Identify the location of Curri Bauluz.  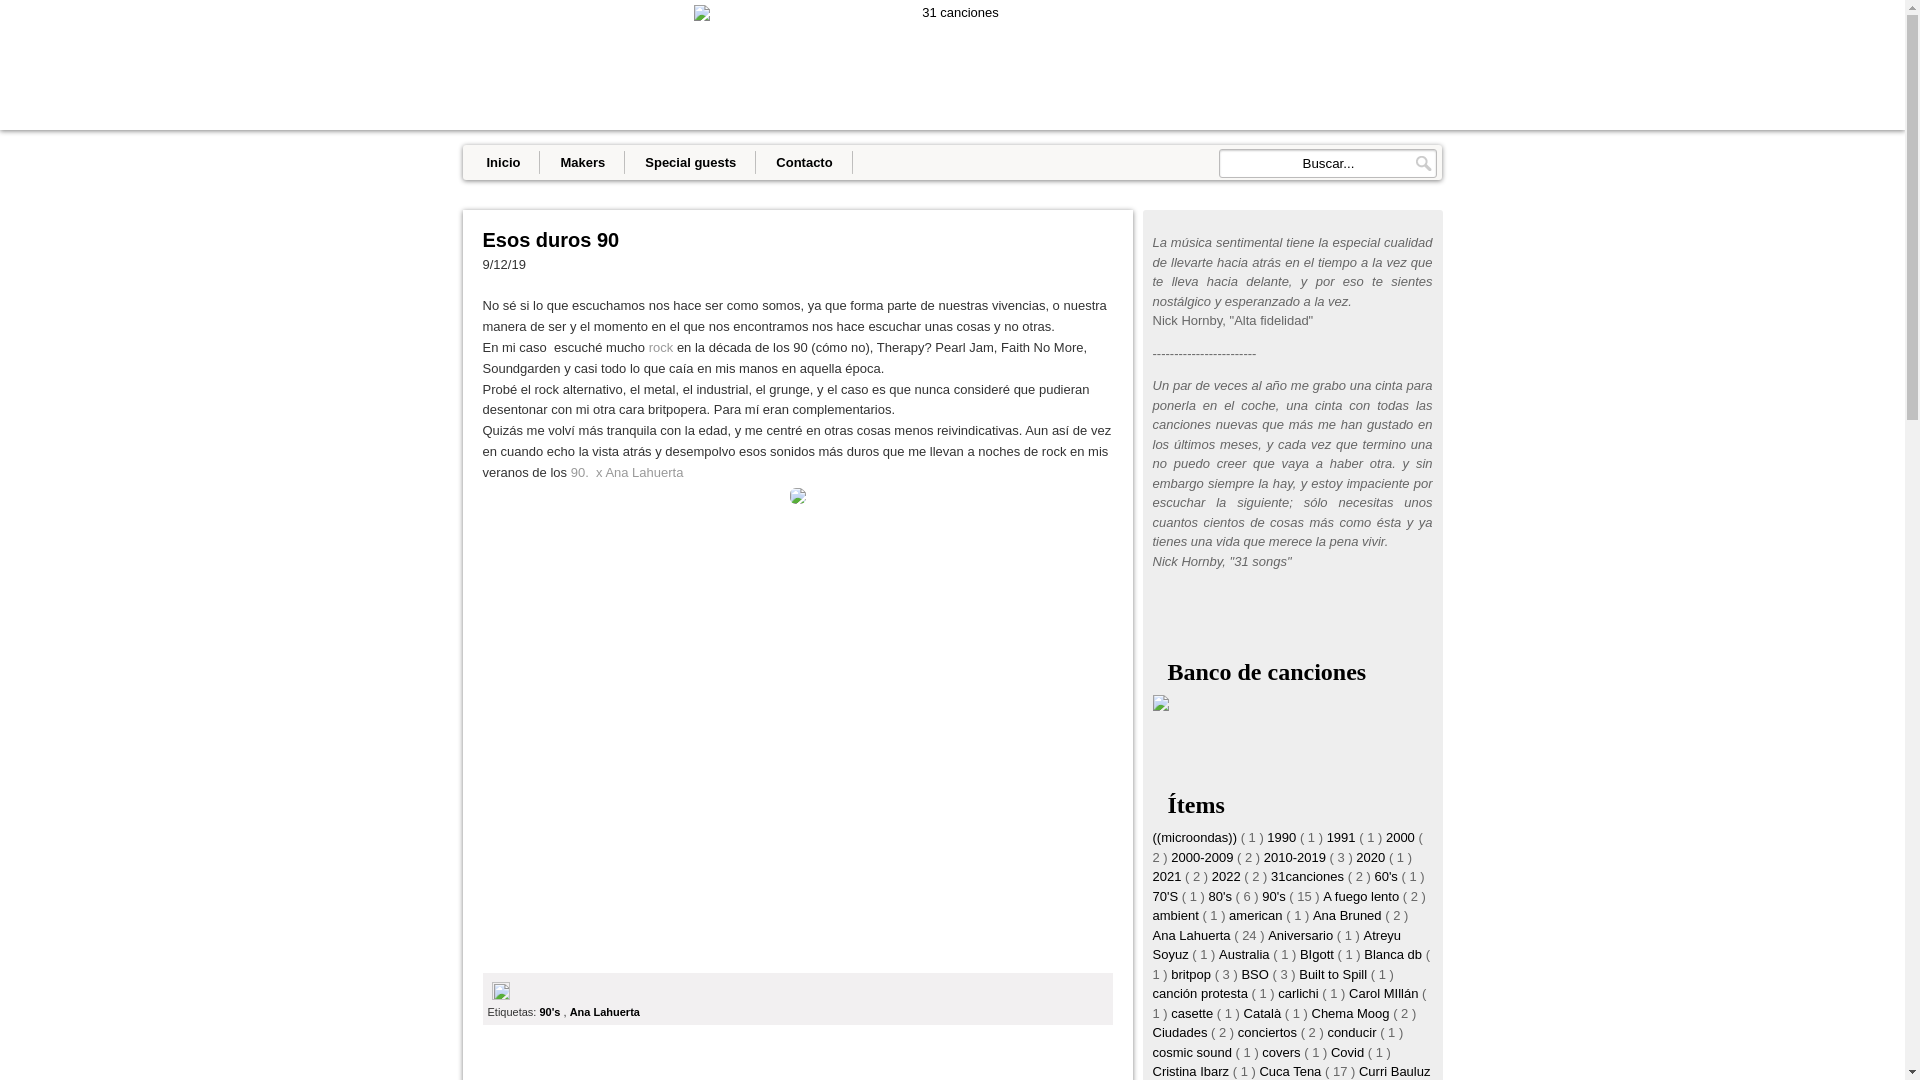
(1395, 1072).